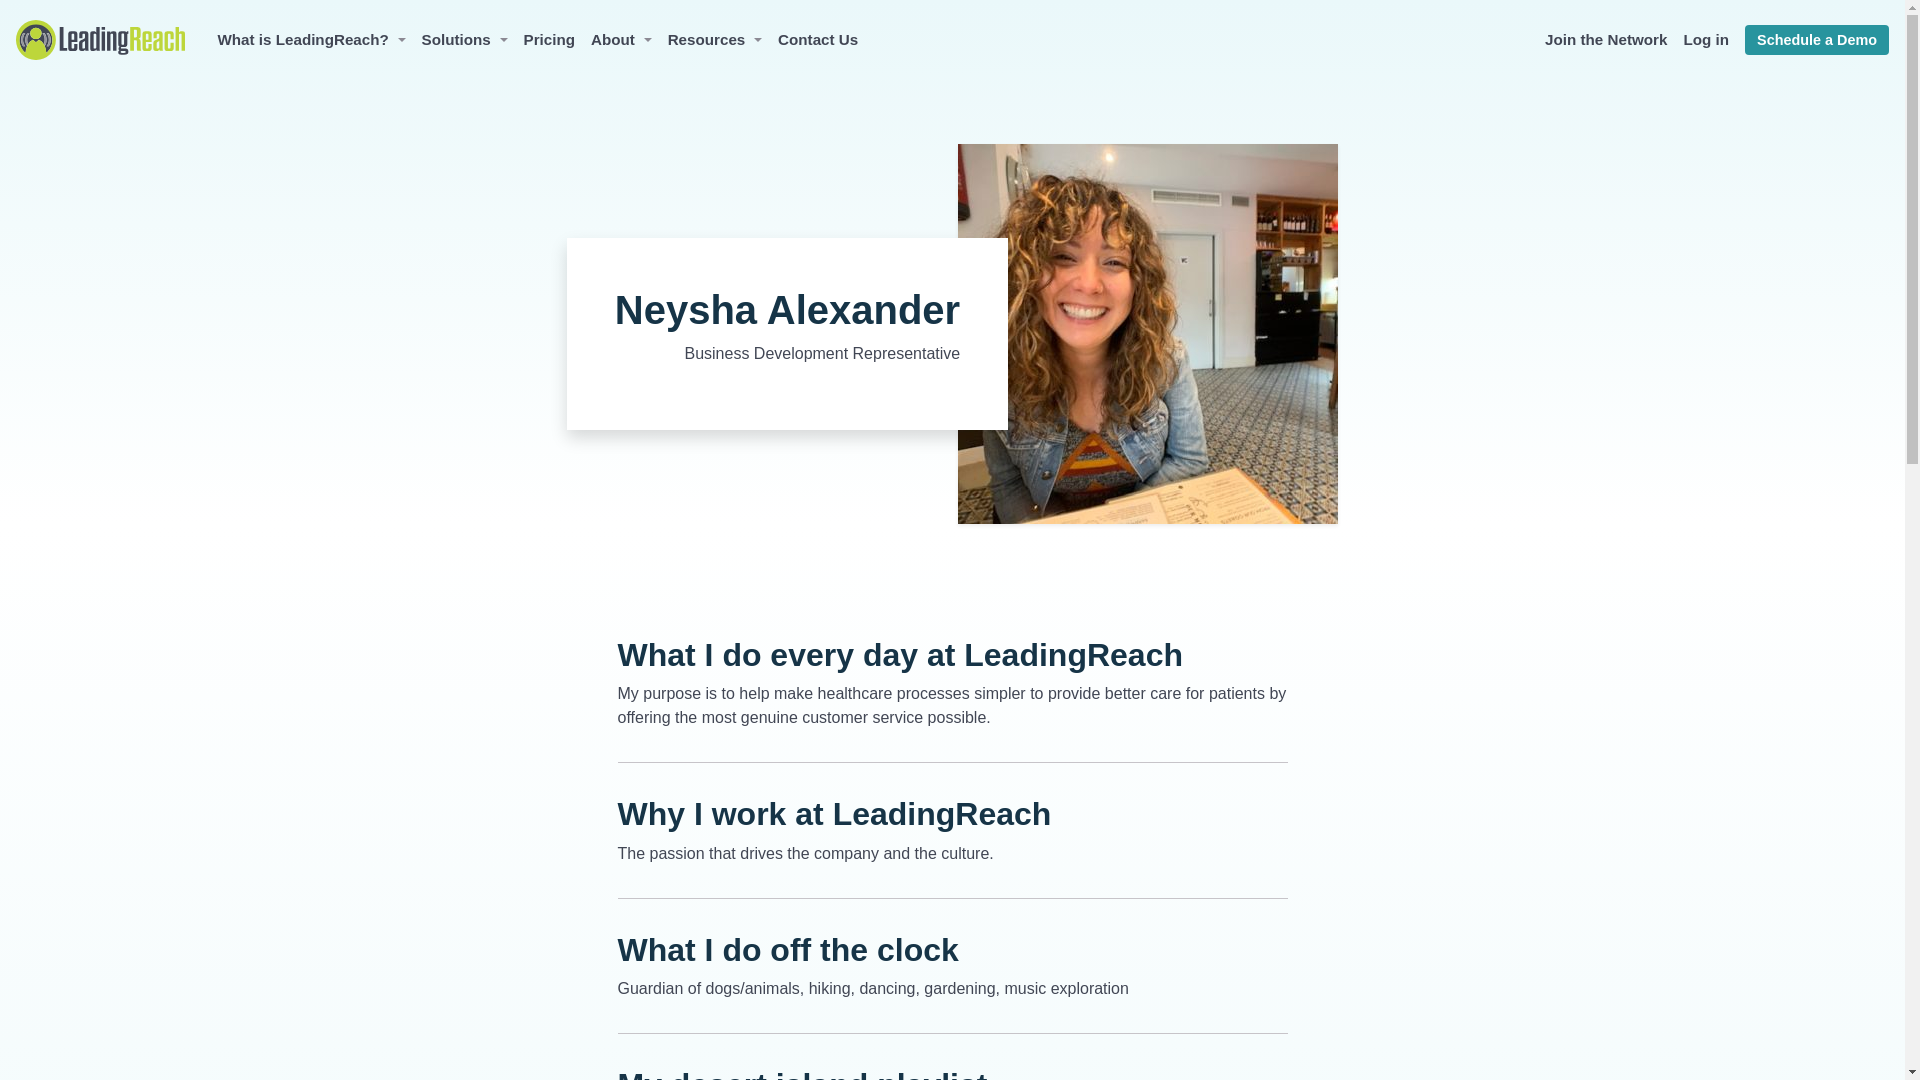  What do you see at coordinates (310, 39) in the screenshot?
I see `What is LeadingReach?` at bounding box center [310, 39].